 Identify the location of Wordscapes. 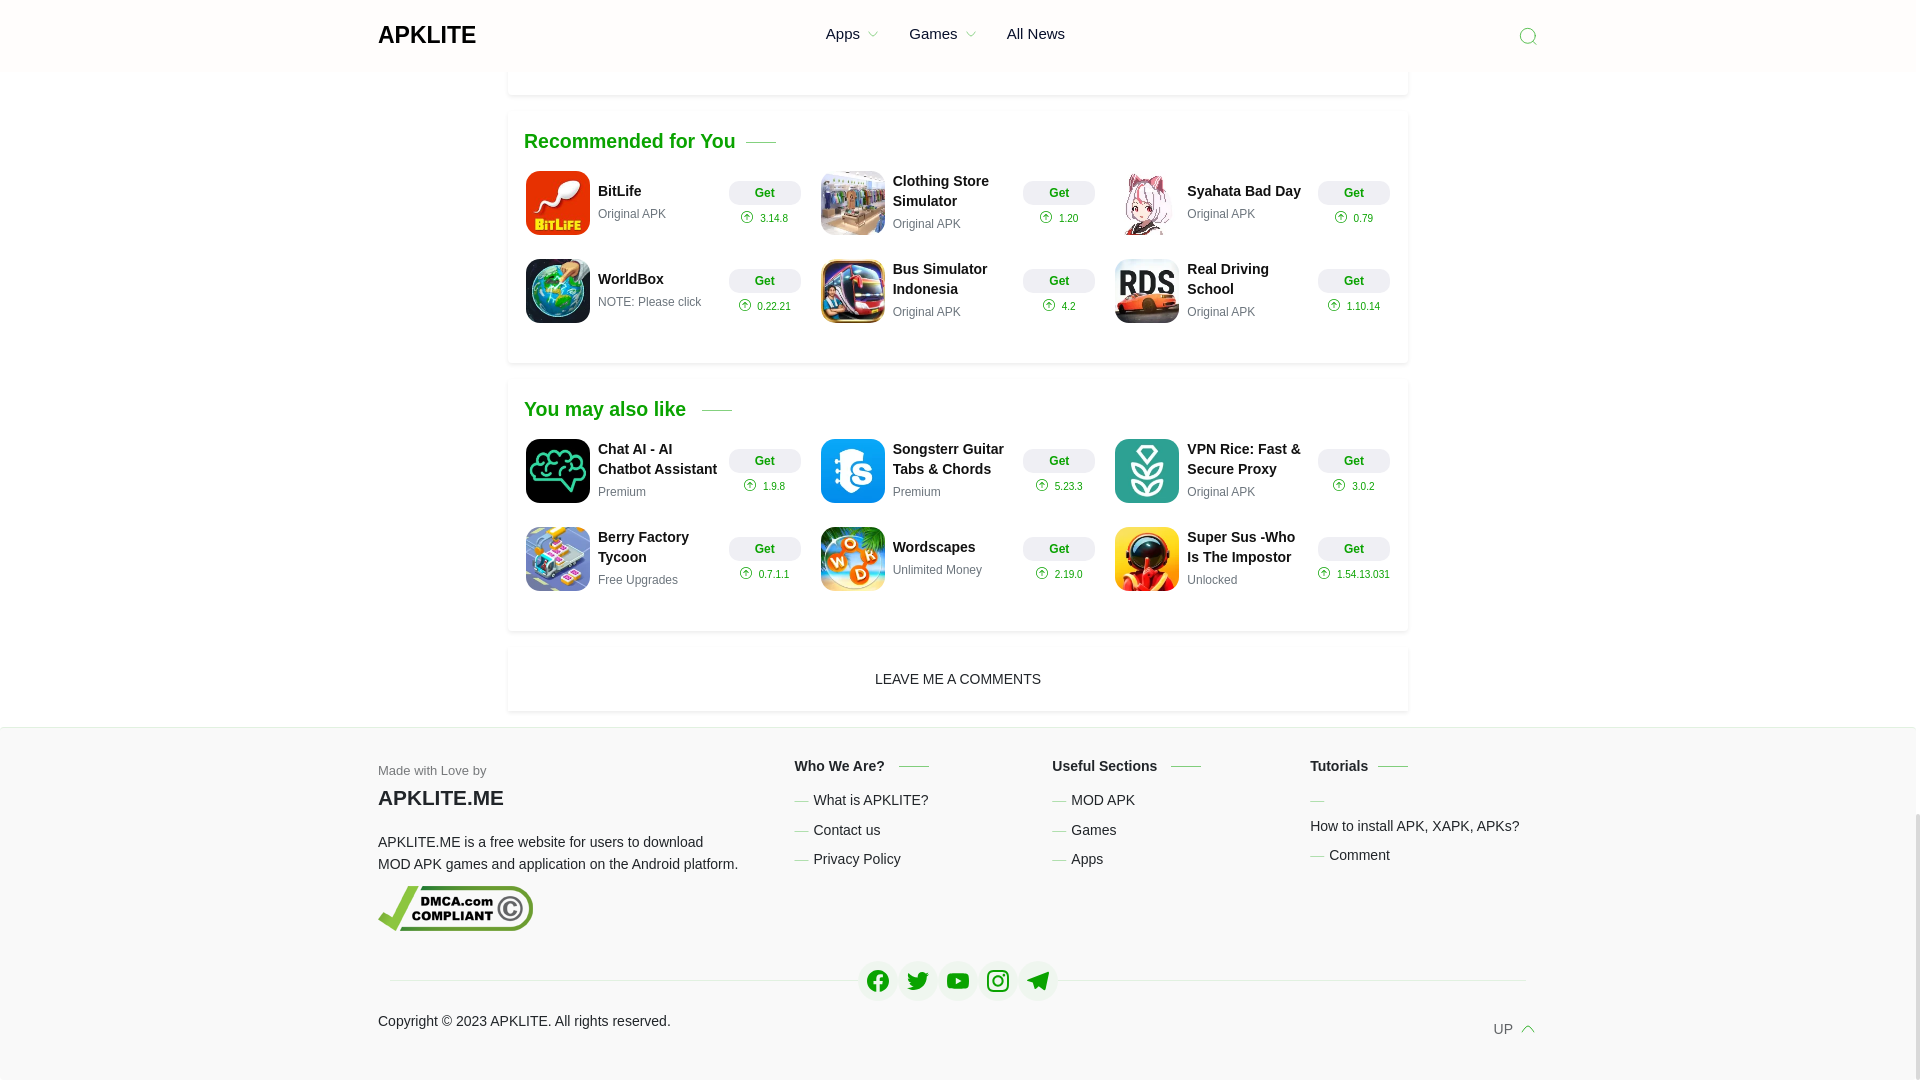
(958, 558).